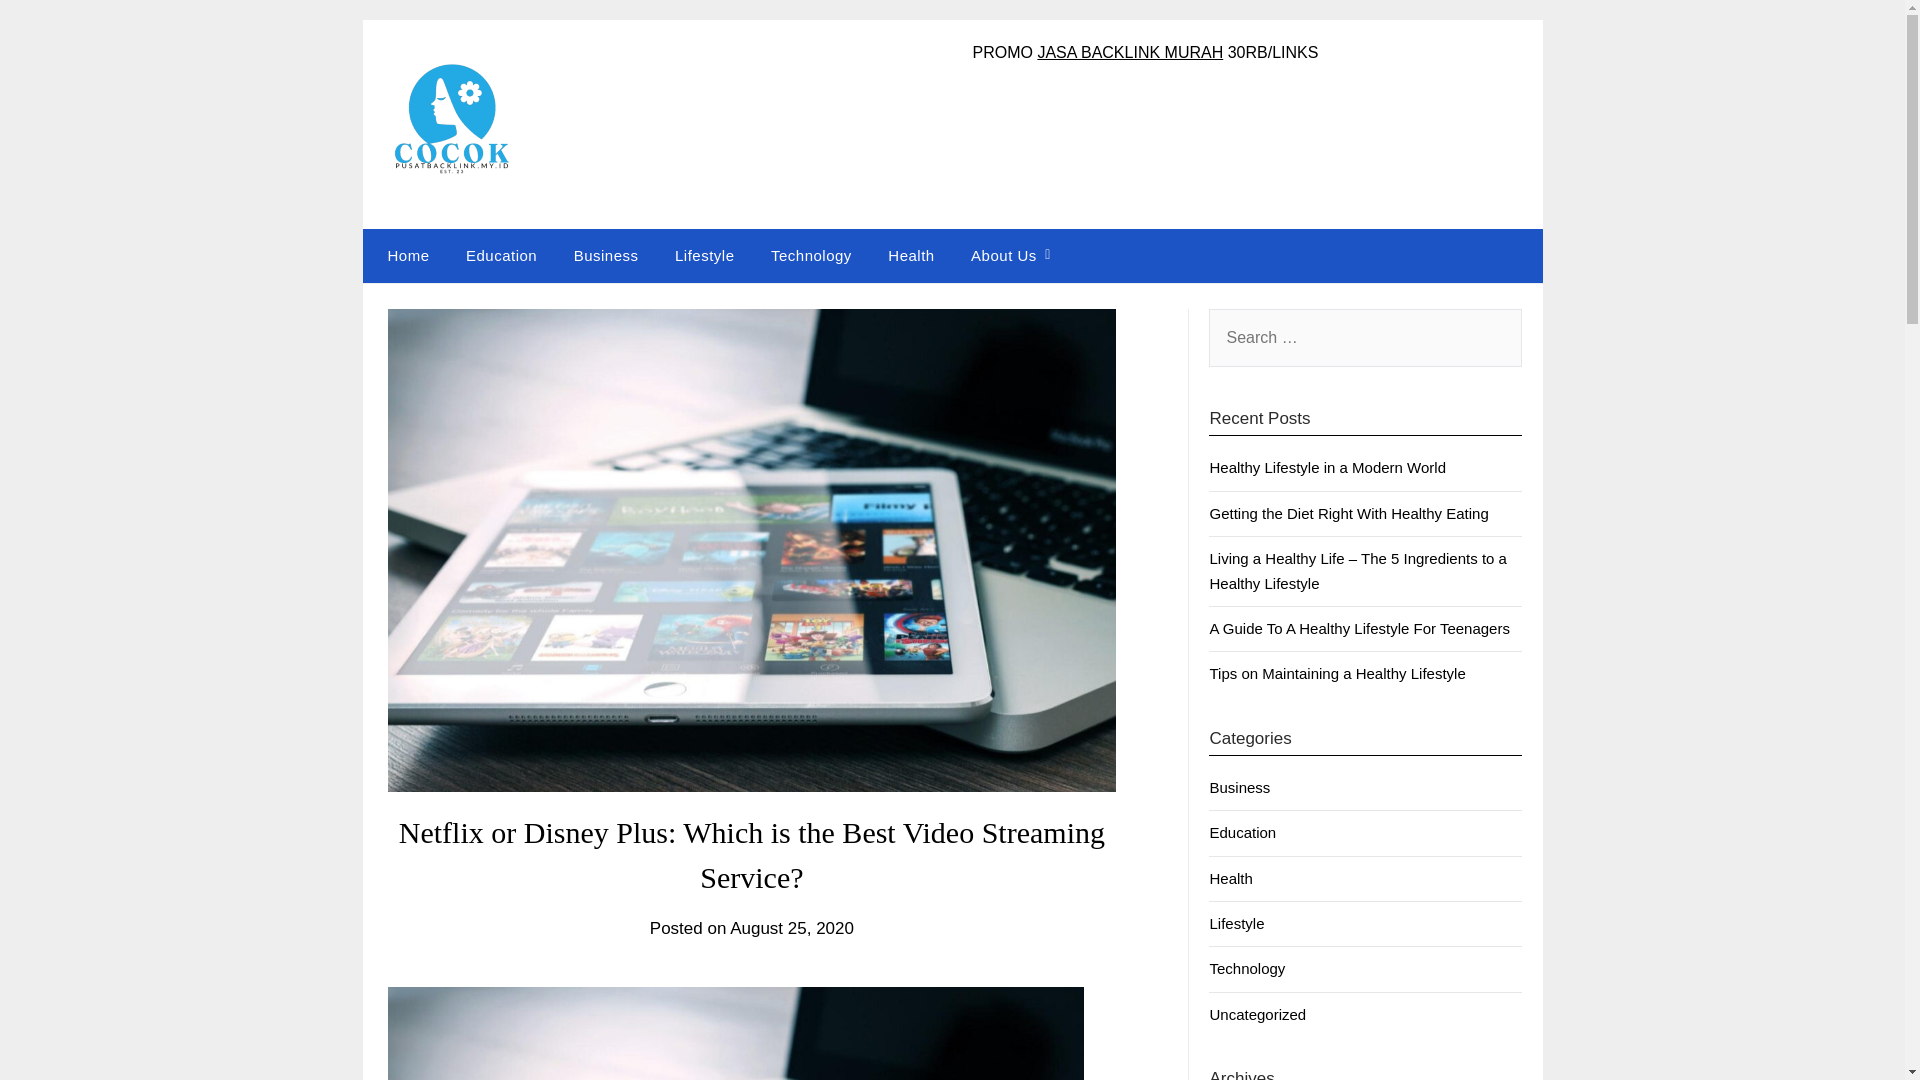 Image resolution: width=1920 pixels, height=1080 pixels. What do you see at coordinates (910, 255) in the screenshot?
I see `Health` at bounding box center [910, 255].